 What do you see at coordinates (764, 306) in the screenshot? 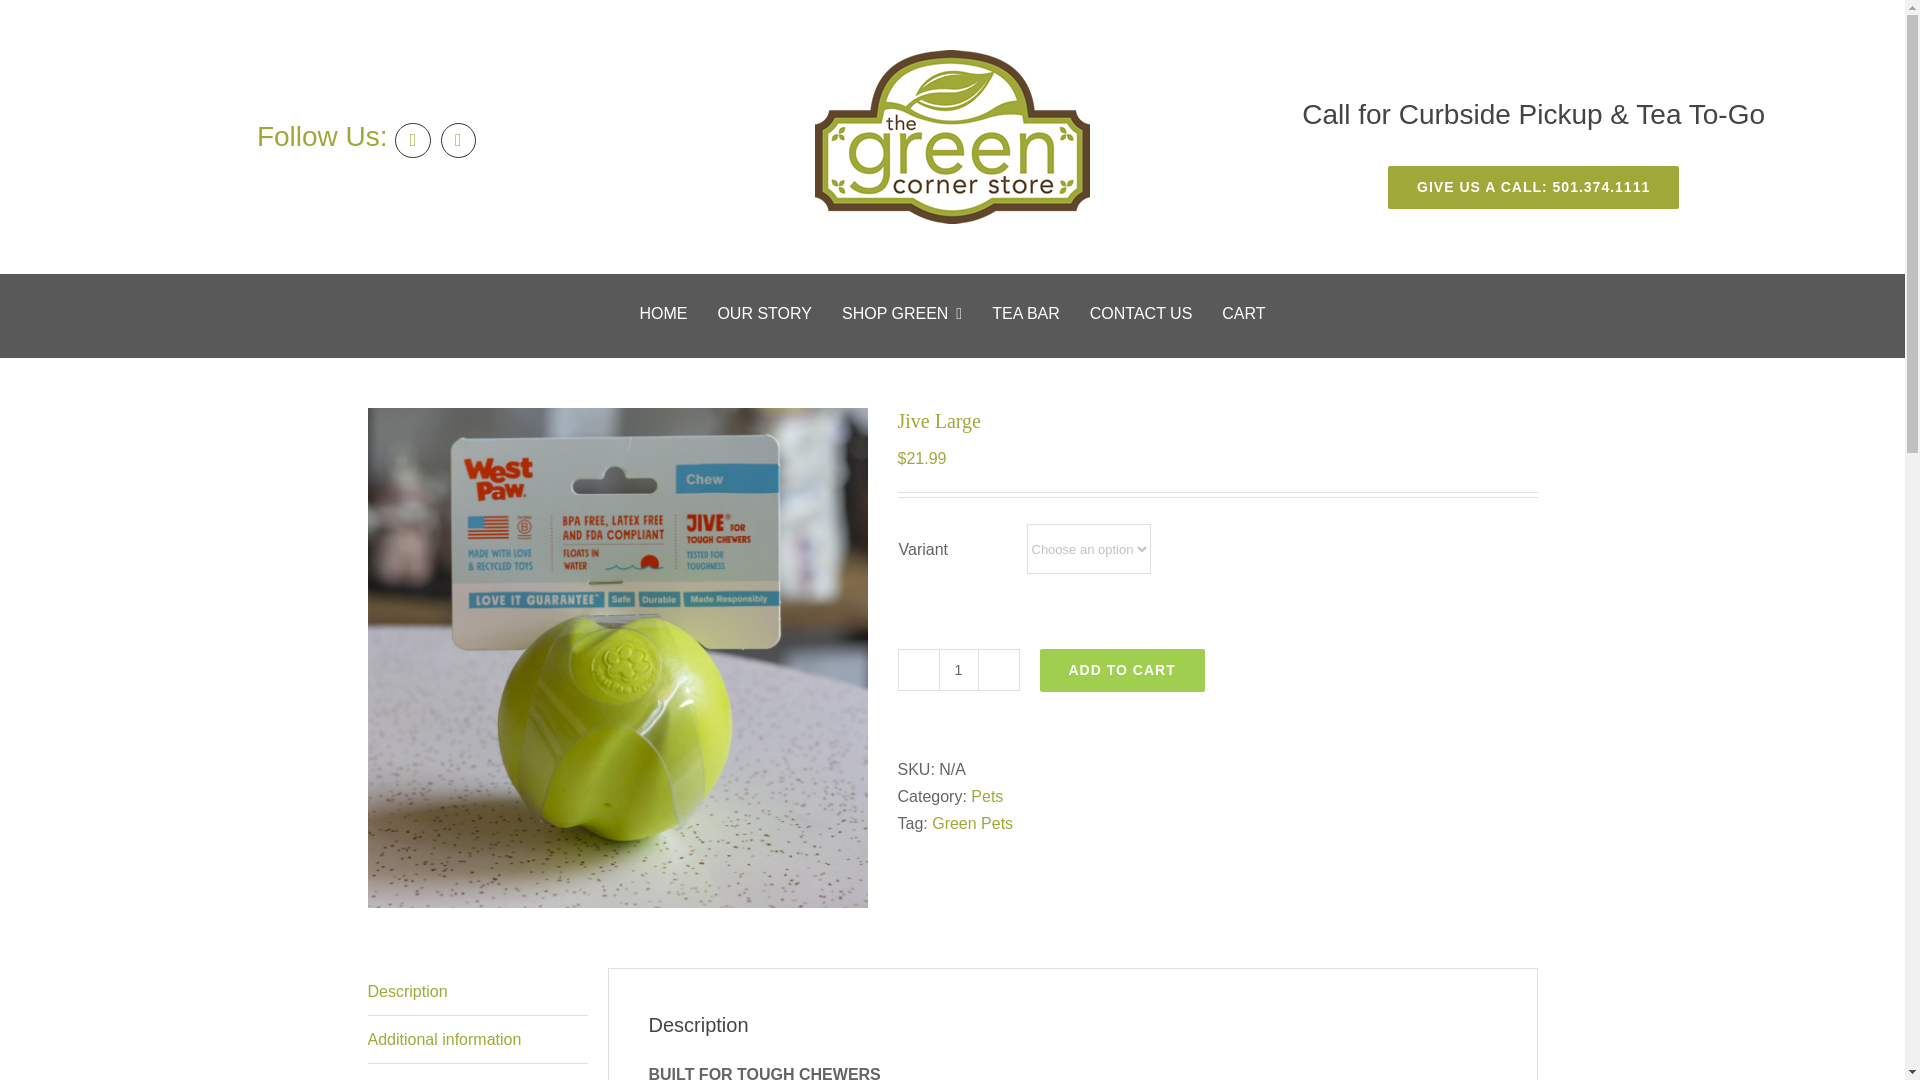
I see `OUR STORY` at bounding box center [764, 306].